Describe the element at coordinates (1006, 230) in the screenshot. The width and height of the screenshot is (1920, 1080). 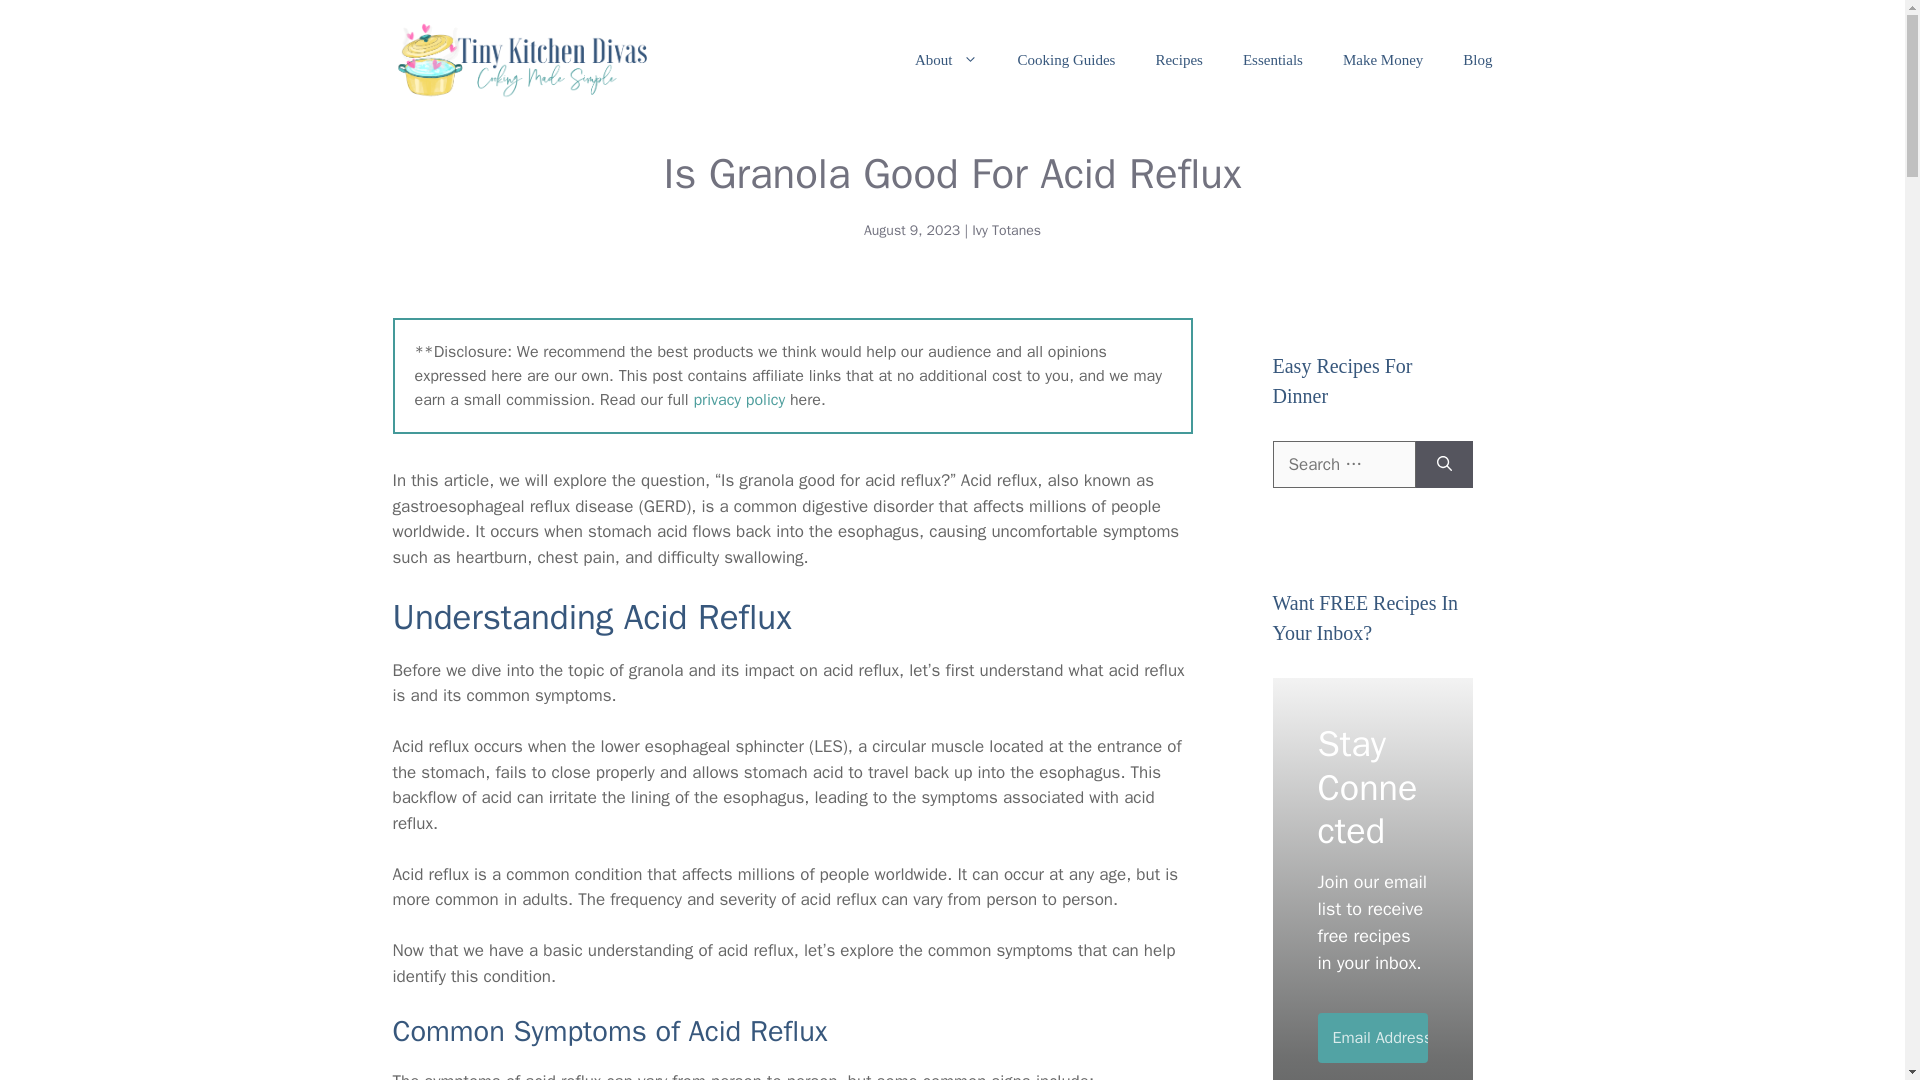
I see `Ivy Totanes` at that location.